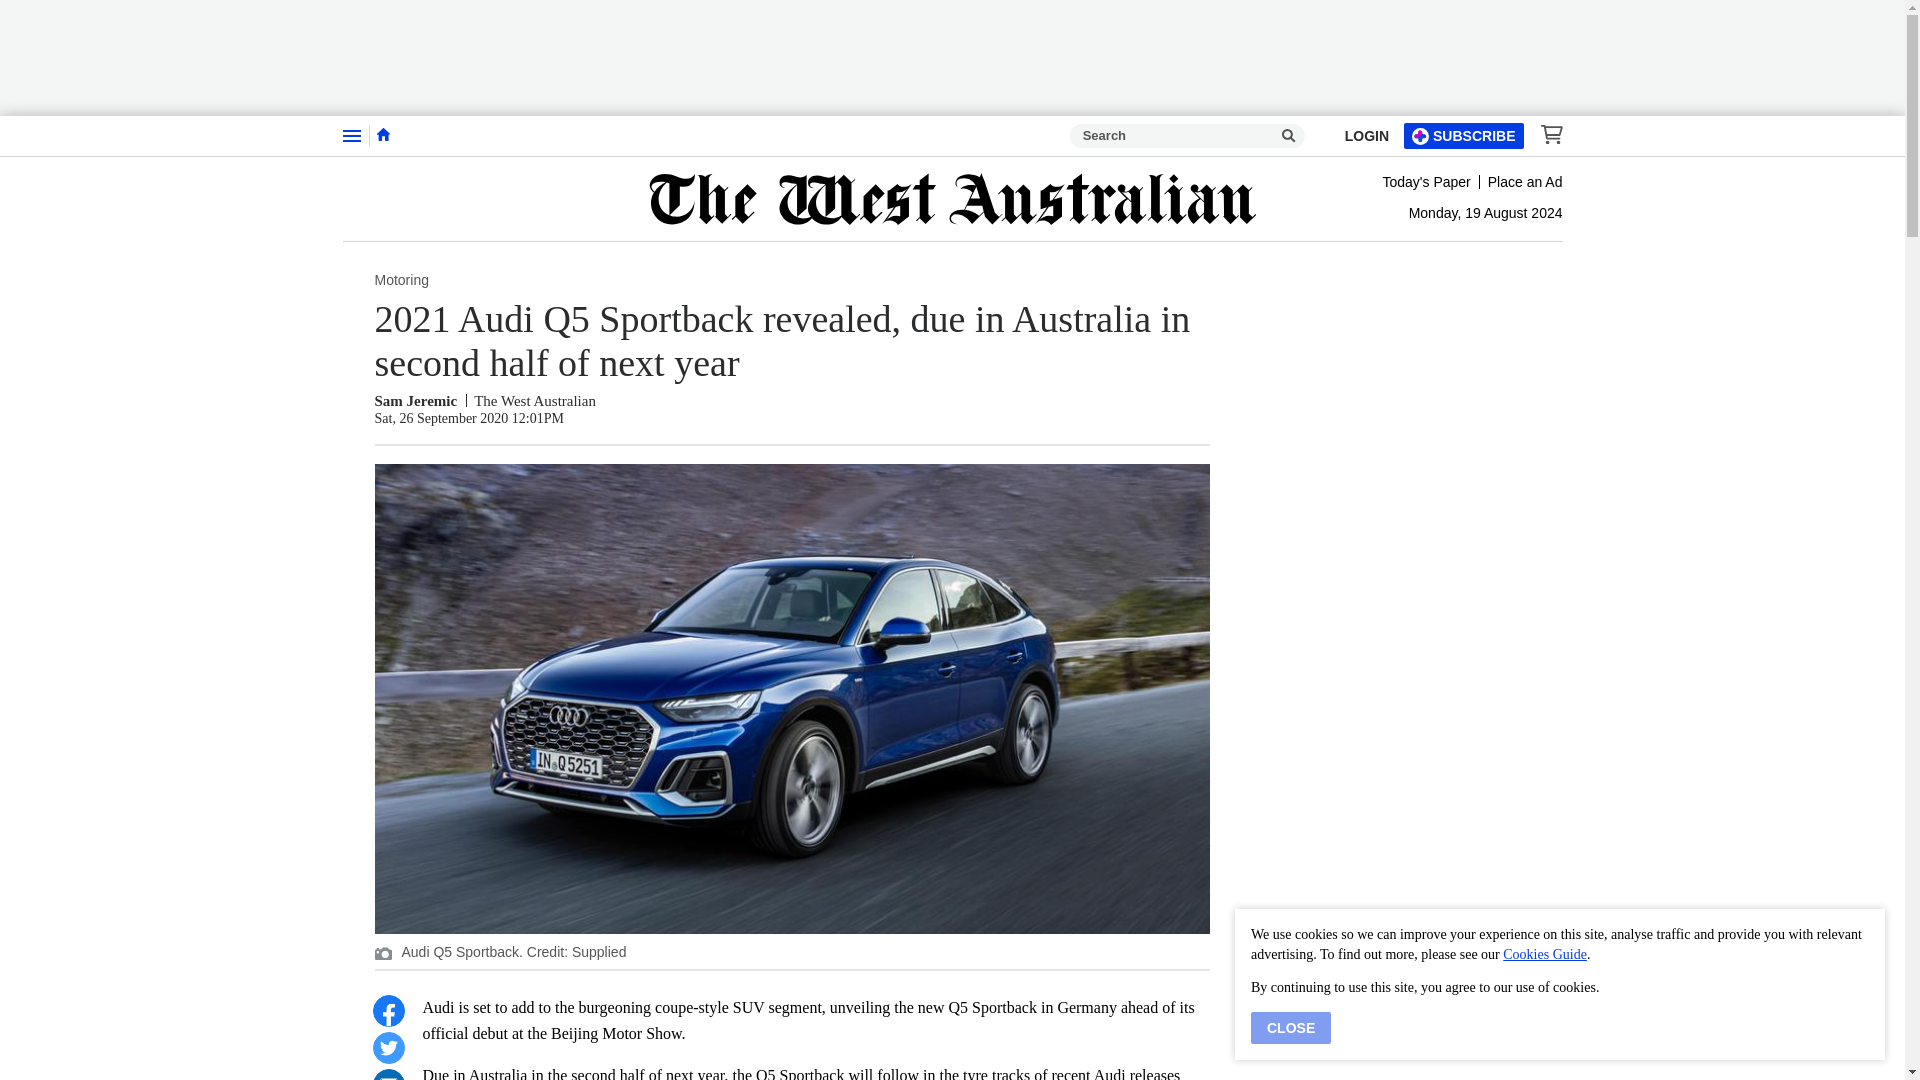 This screenshot has width=1920, height=1080. Describe the element at coordinates (382, 134) in the screenshot. I see `Home` at that location.